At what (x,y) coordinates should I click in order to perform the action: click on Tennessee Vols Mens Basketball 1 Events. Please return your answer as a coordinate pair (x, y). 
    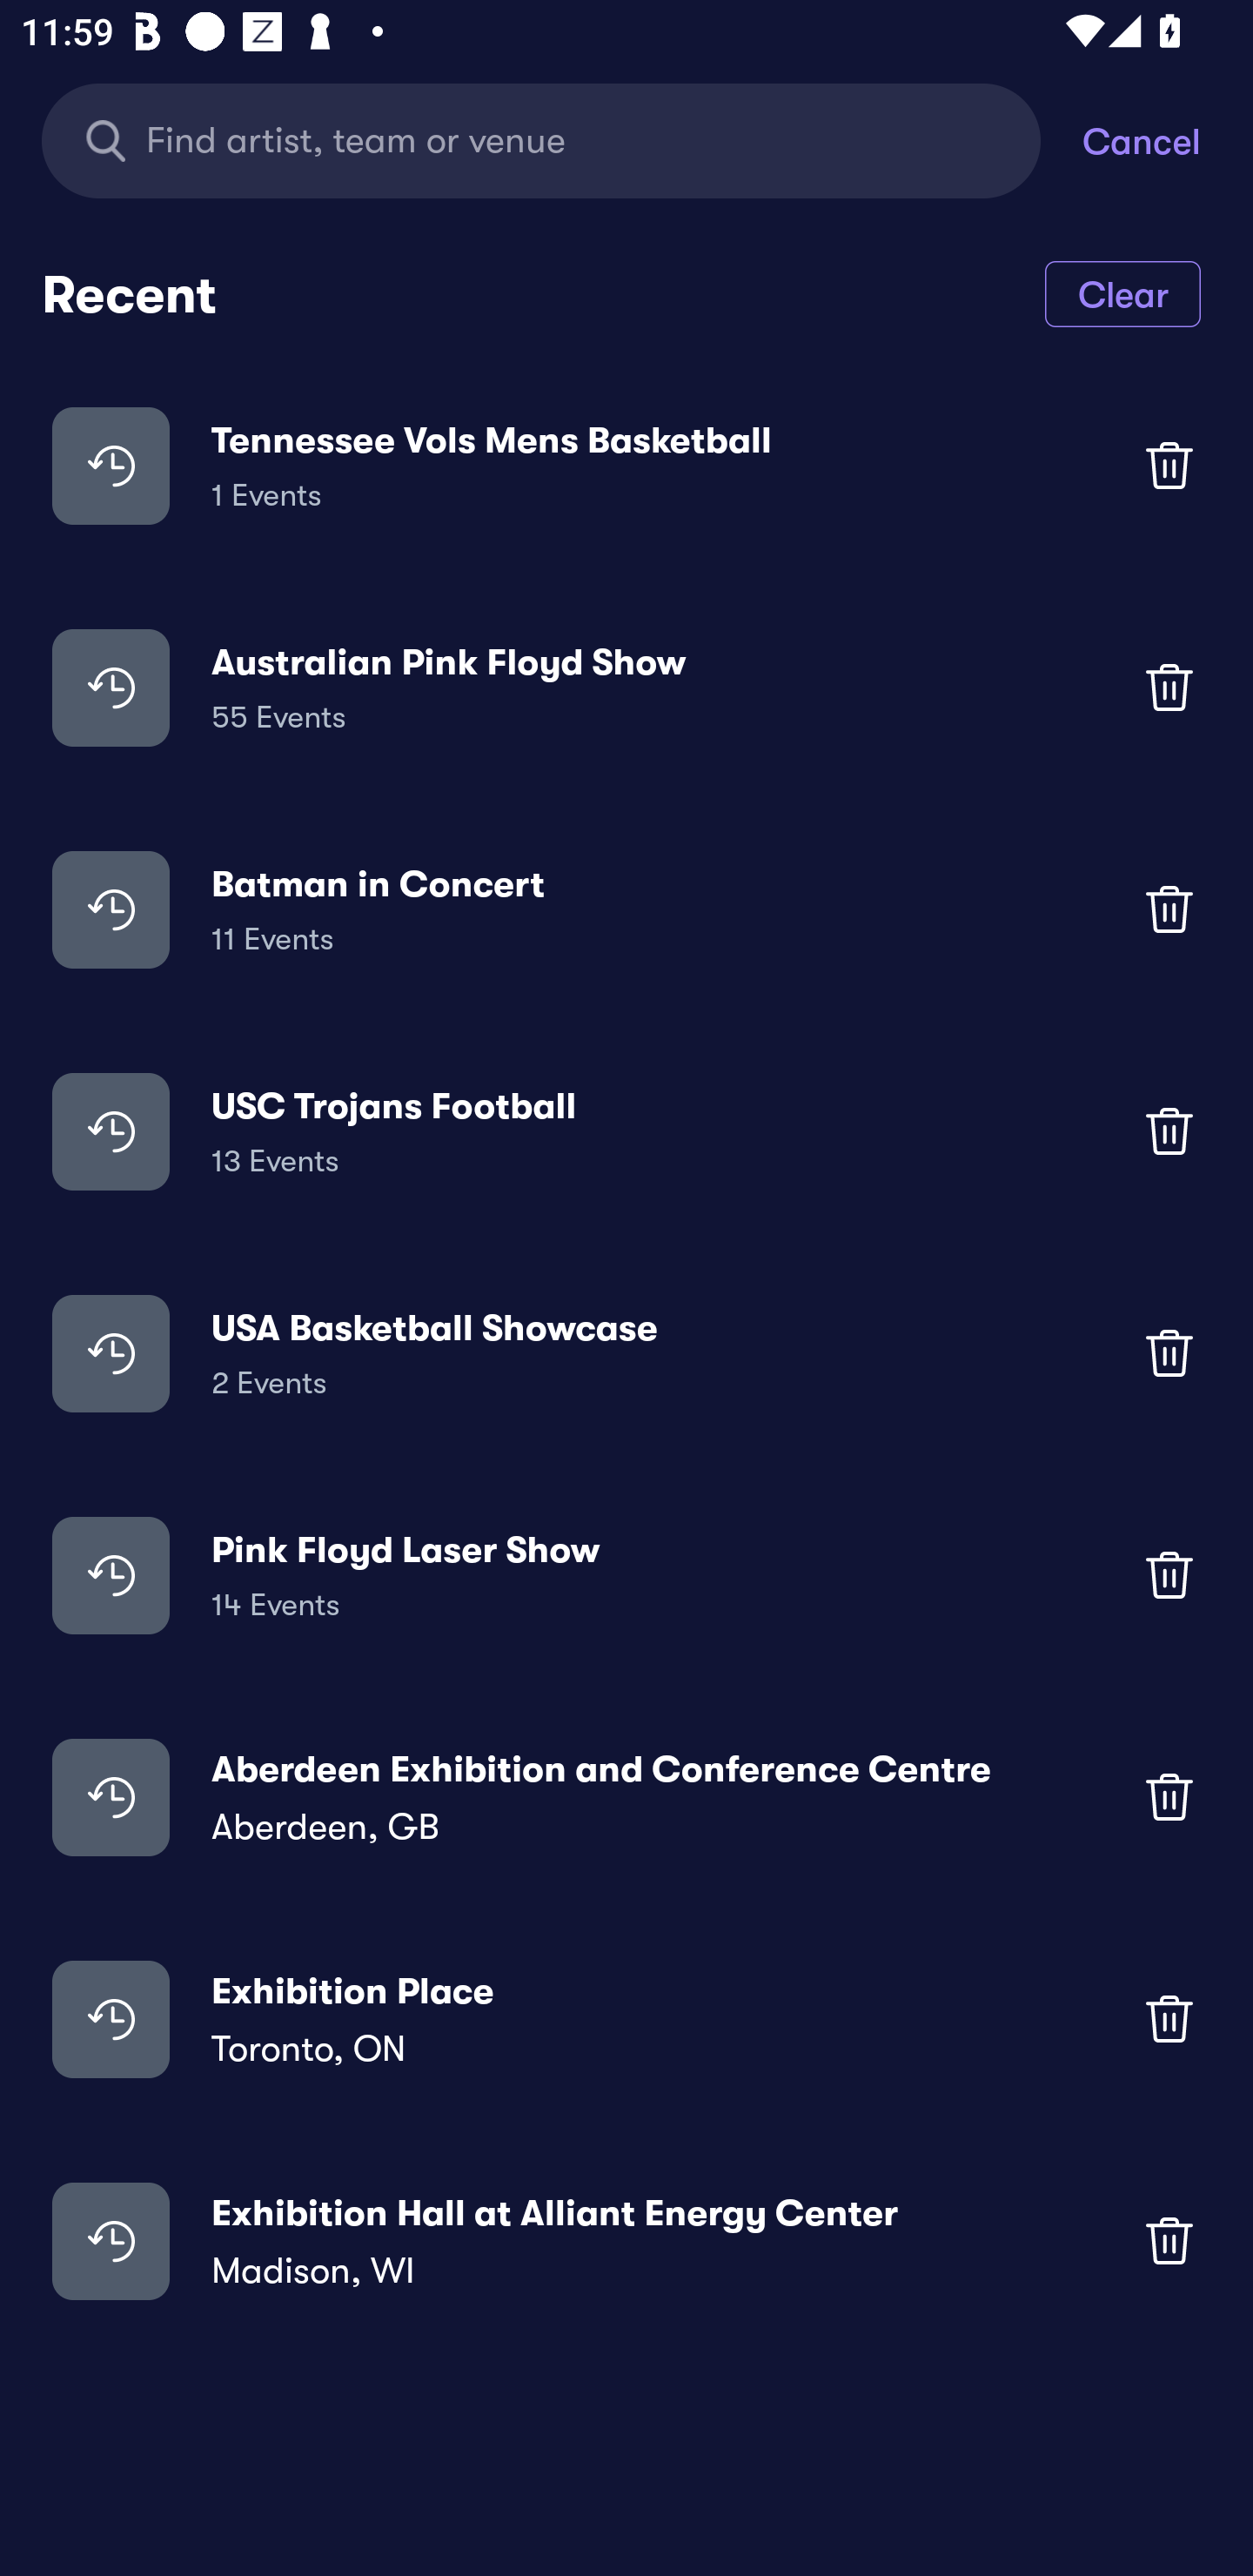
    Looking at the image, I should click on (626, 465).